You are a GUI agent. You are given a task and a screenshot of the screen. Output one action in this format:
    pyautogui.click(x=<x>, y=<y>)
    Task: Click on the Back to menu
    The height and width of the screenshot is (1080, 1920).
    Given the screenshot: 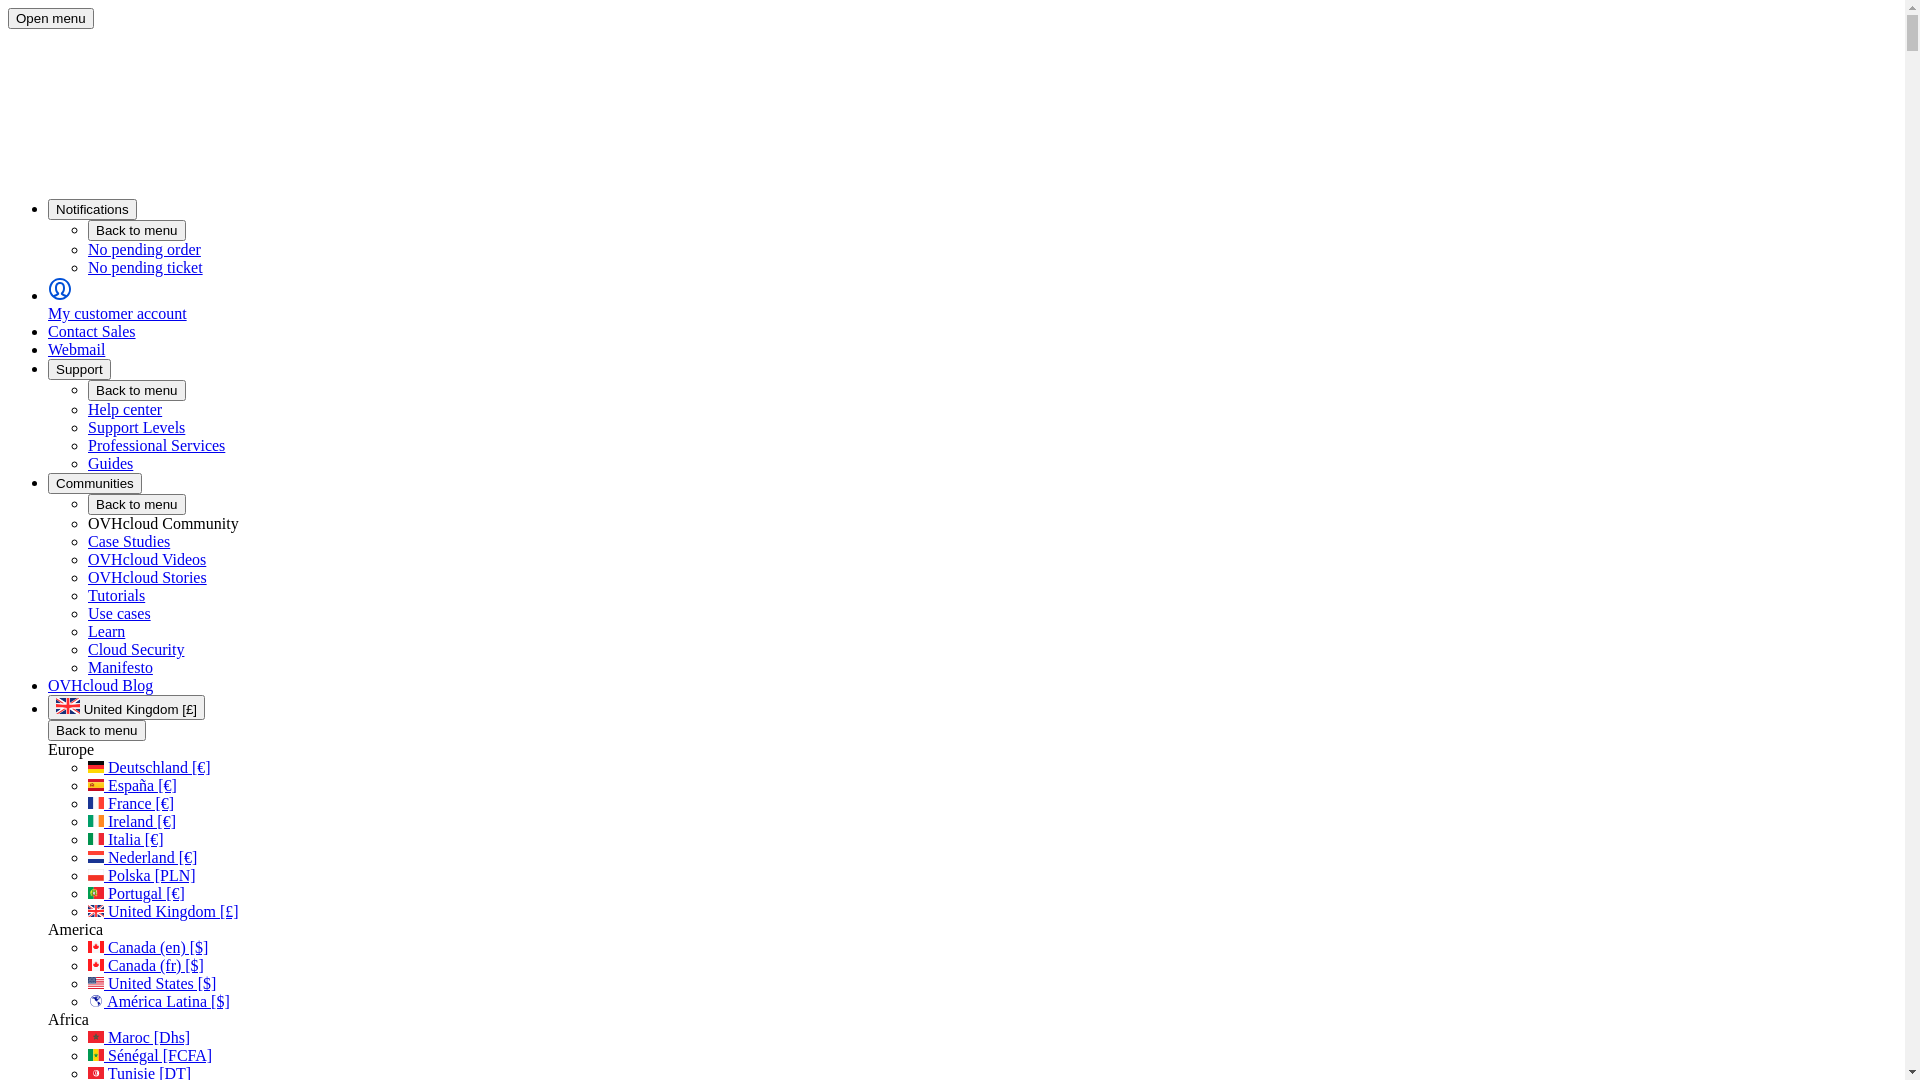 What is the action you would take?
    pyautogui.click(x=137, y=230)
    